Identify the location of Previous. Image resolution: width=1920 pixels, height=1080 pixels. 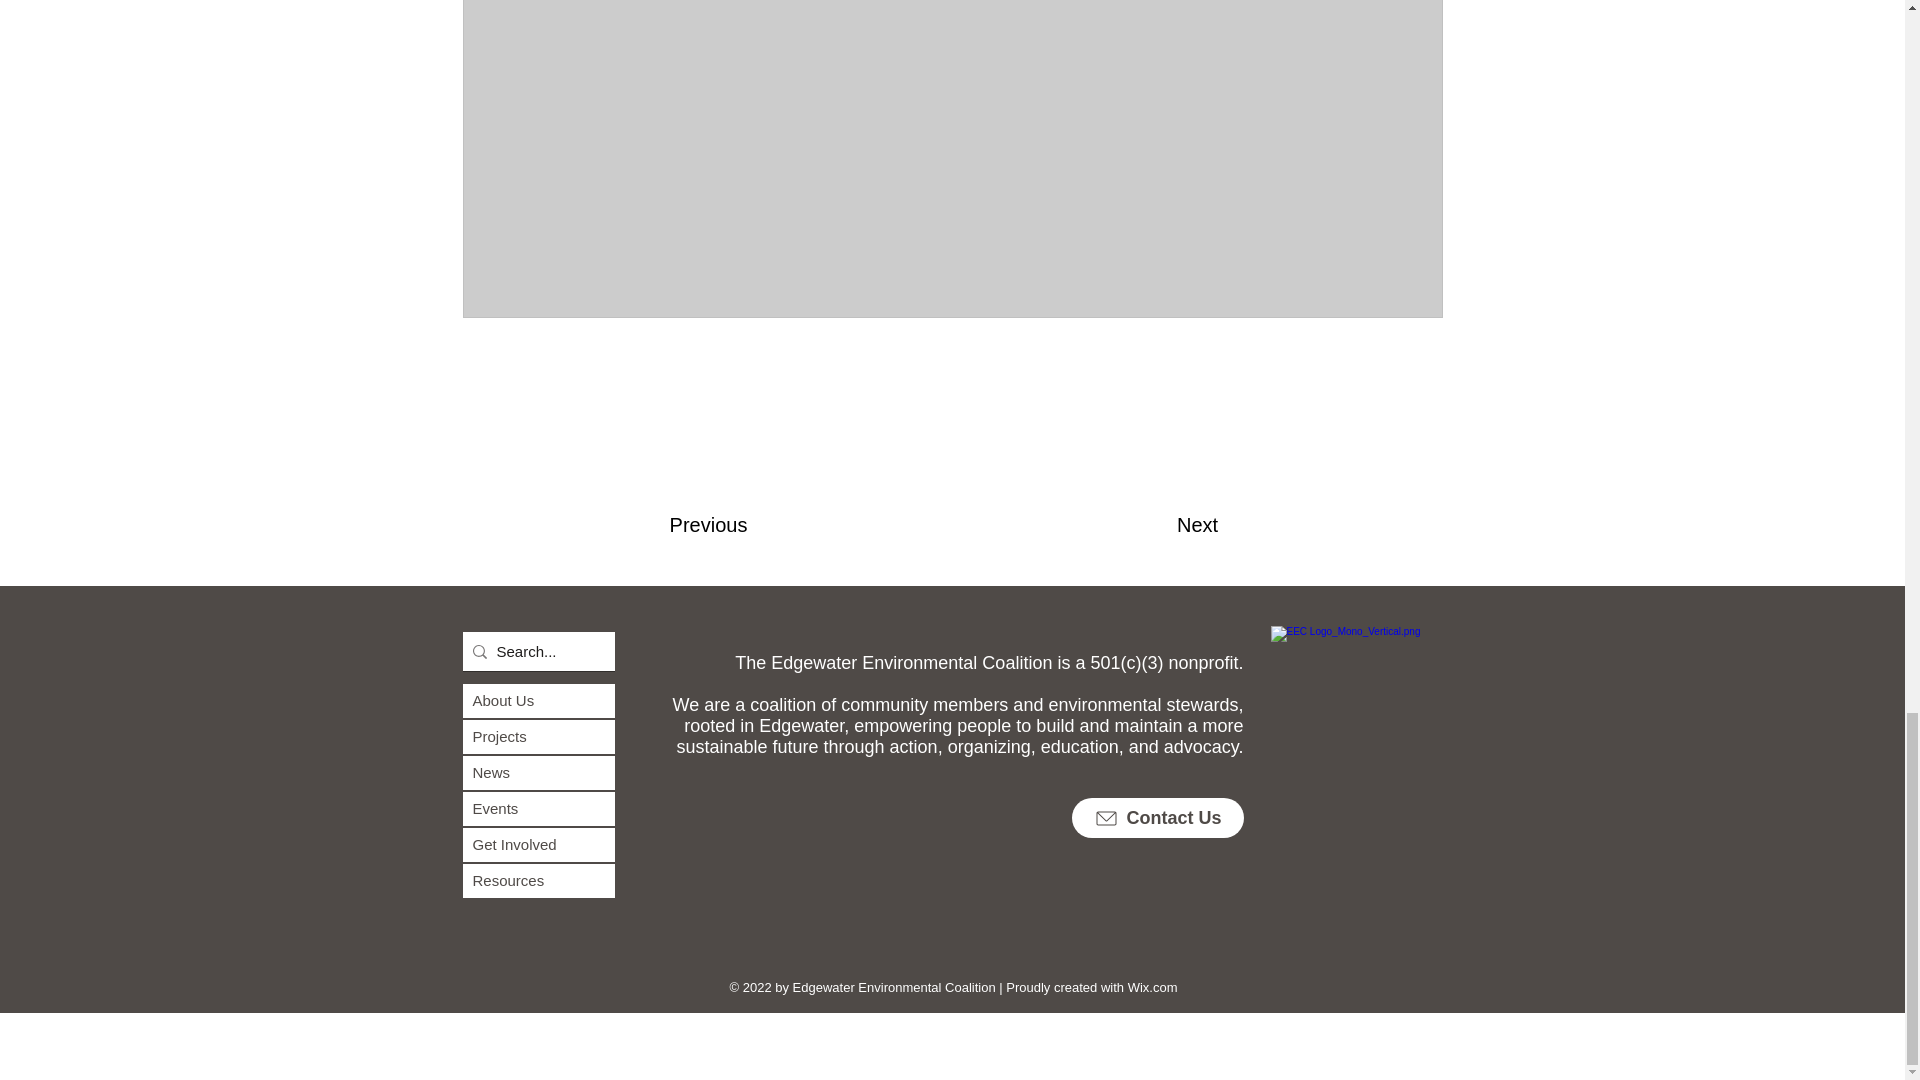
(709, 525).